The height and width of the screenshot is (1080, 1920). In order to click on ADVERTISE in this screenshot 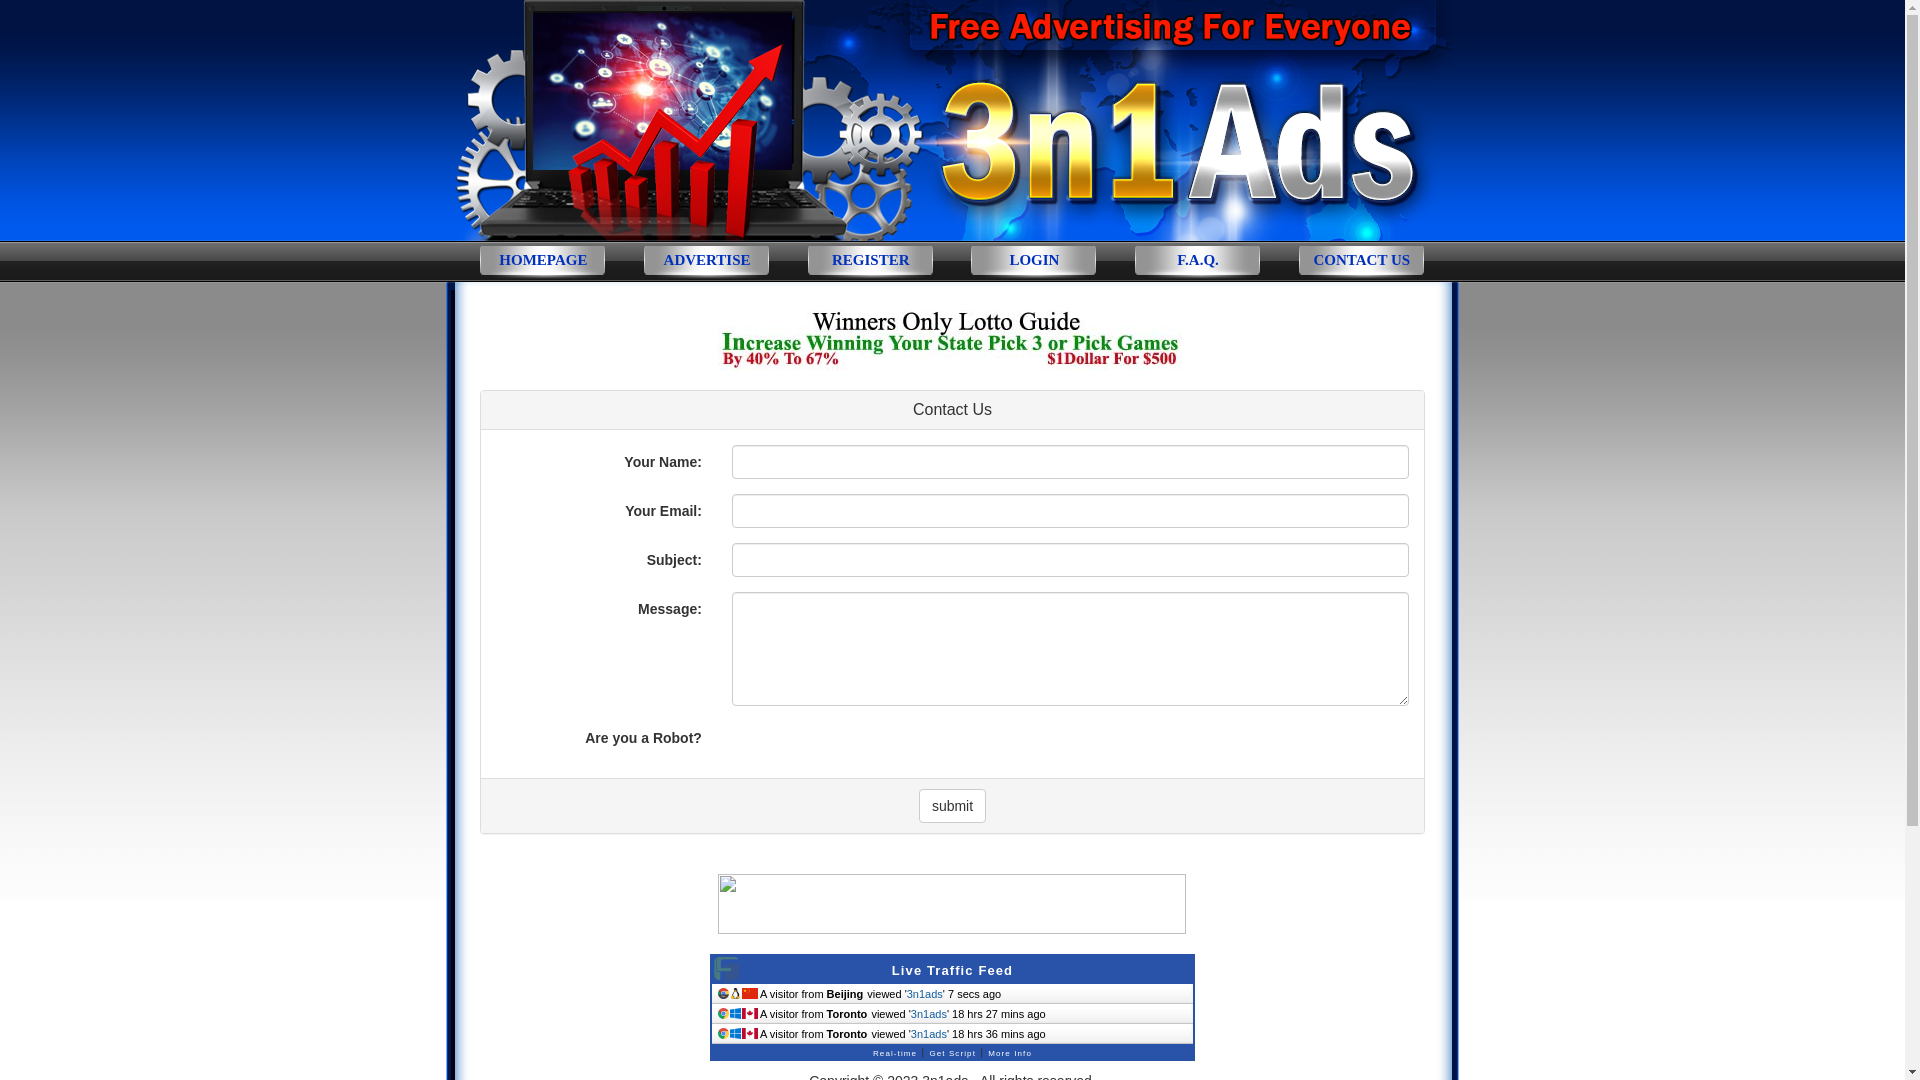, I will do `click(707, 266)`.